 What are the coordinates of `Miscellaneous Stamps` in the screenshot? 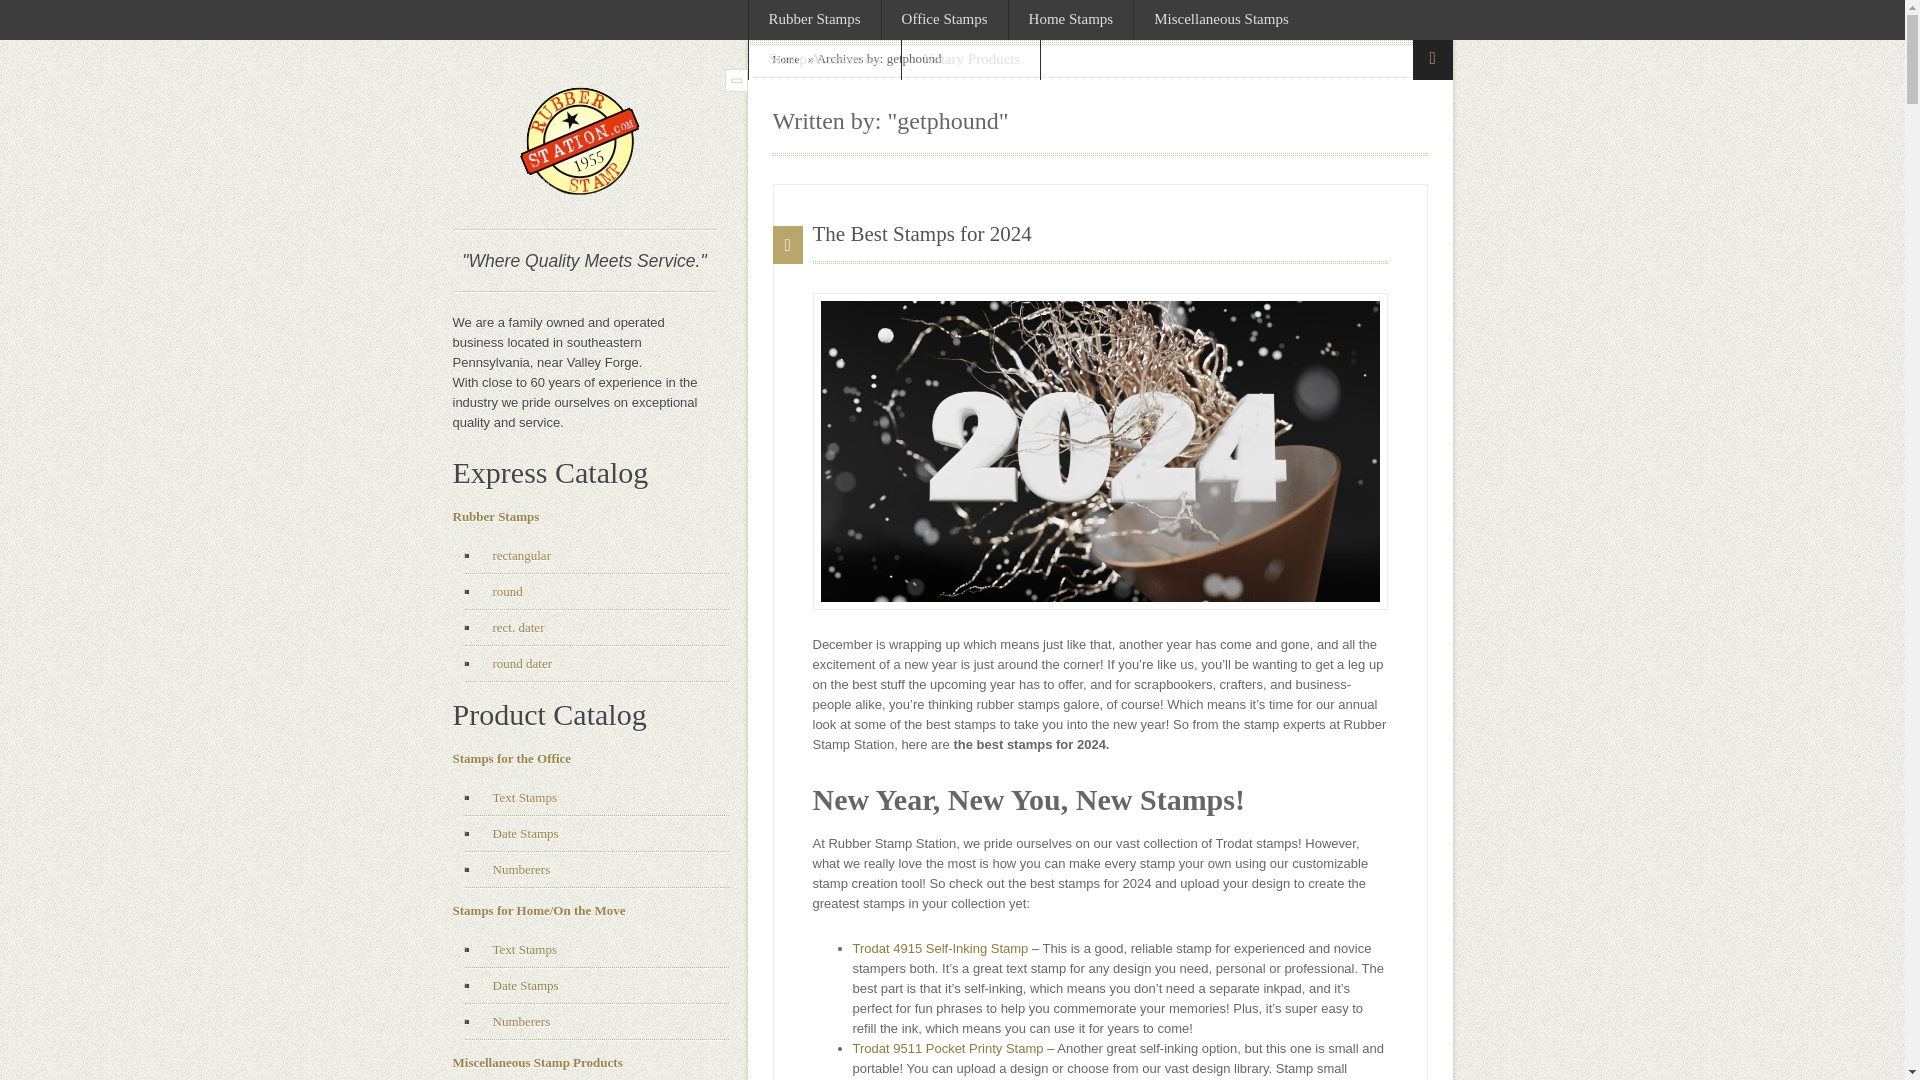 It's located at (1222, 20).